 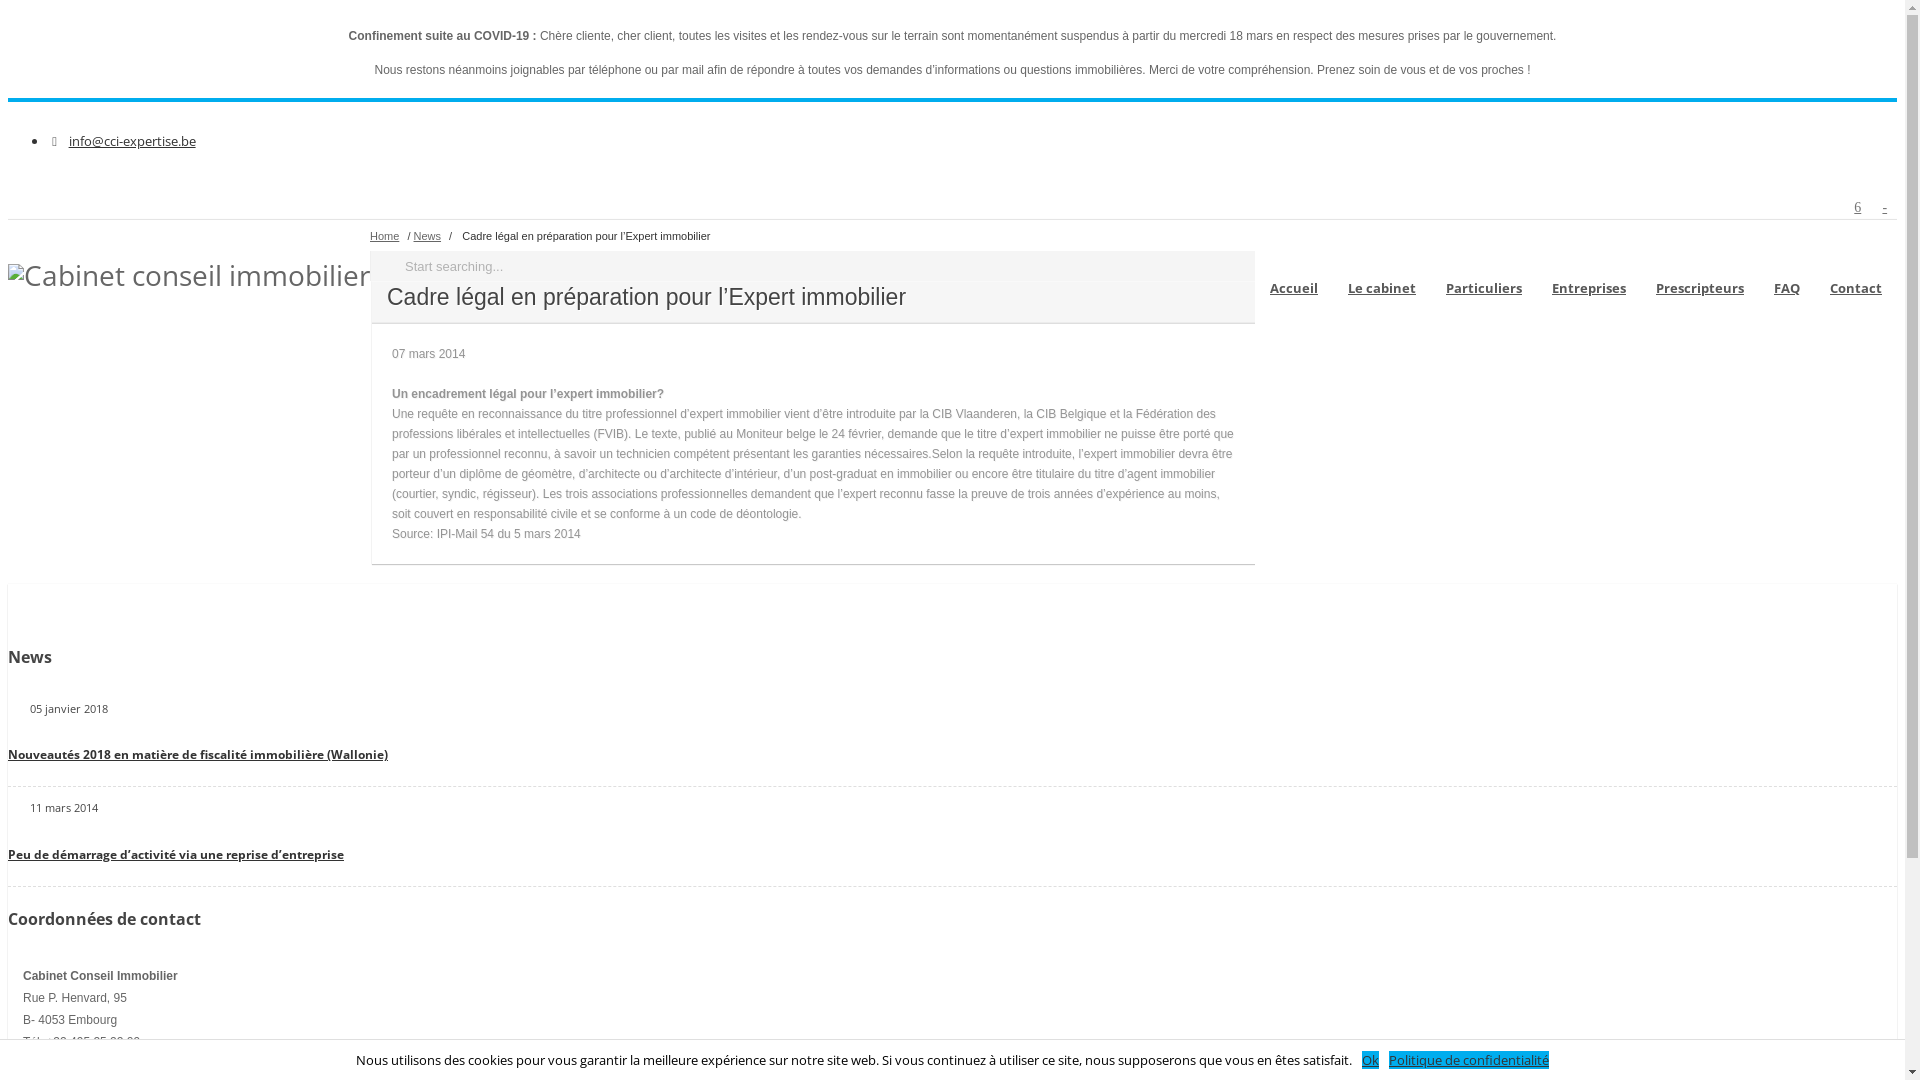 I want to click on News, so click(x=428, y=236).